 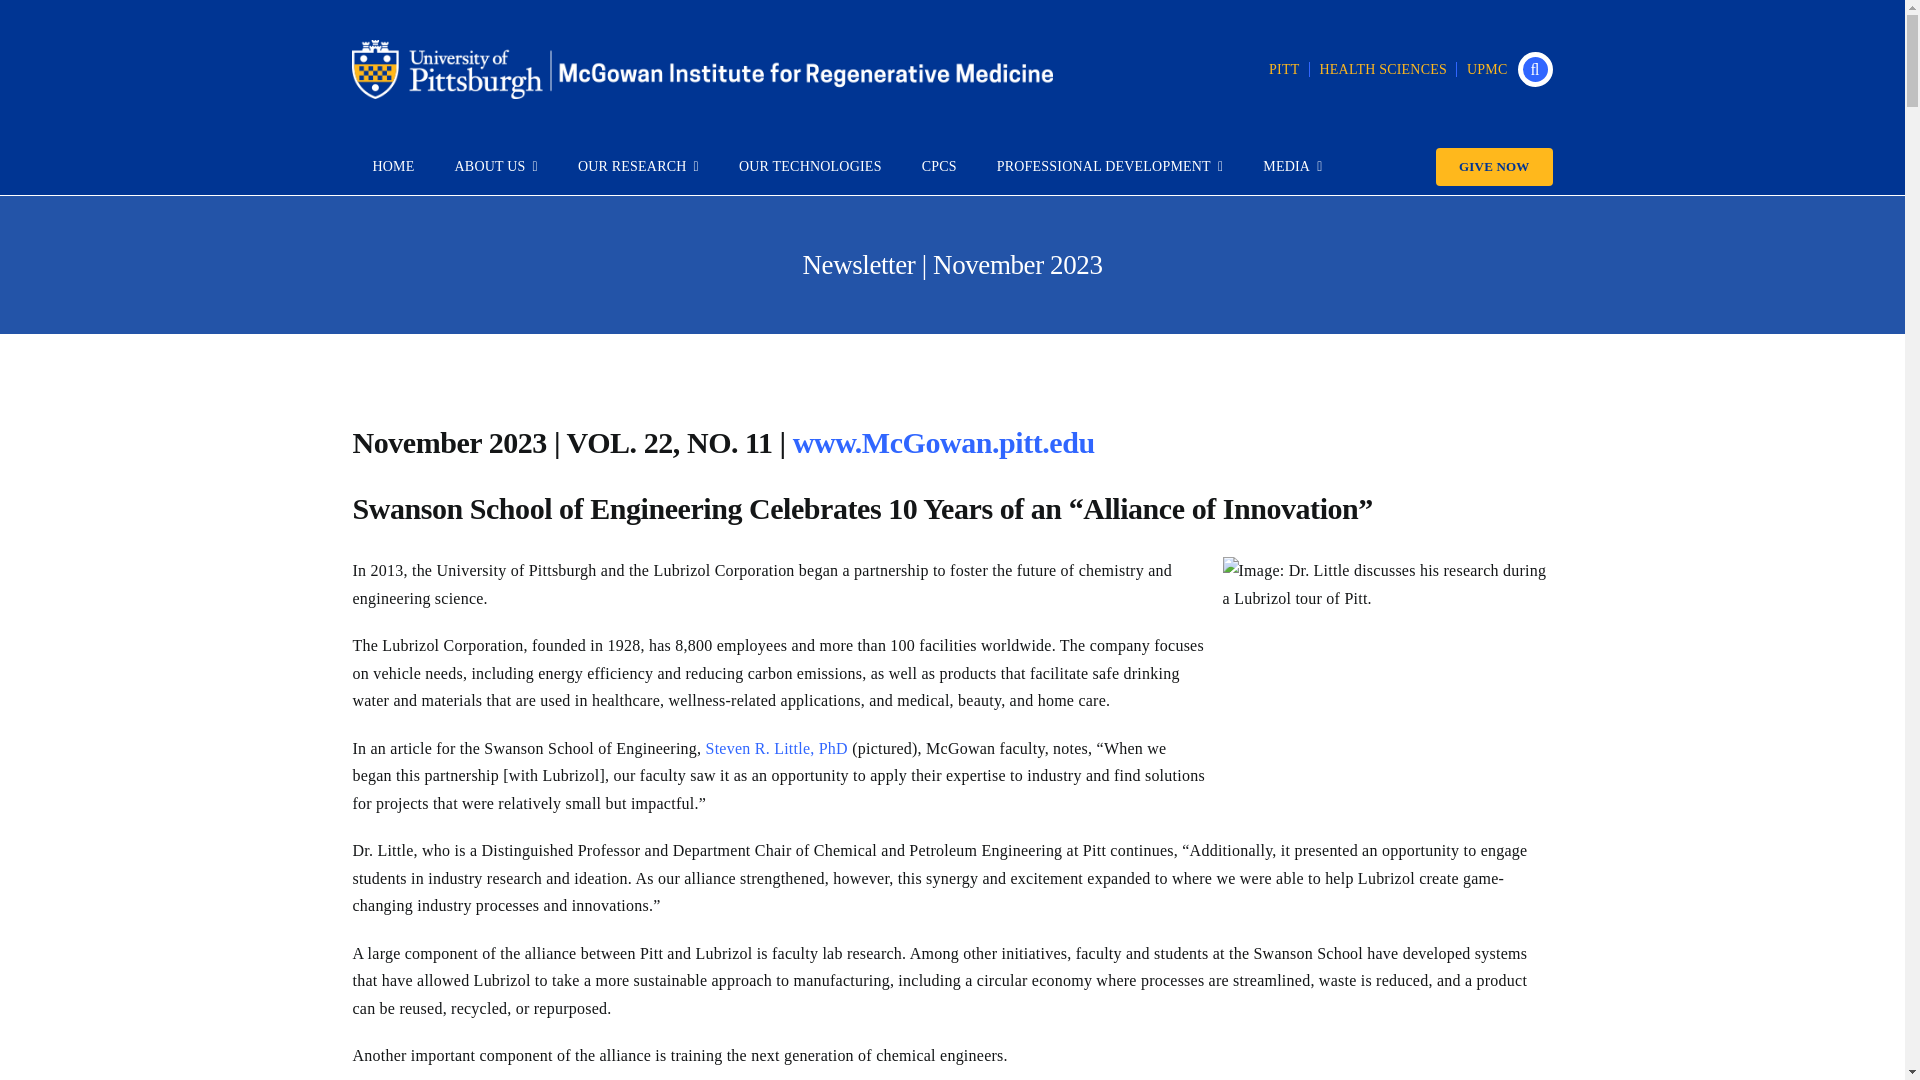 I want to click on PITT, so click(x=1284, y=69).